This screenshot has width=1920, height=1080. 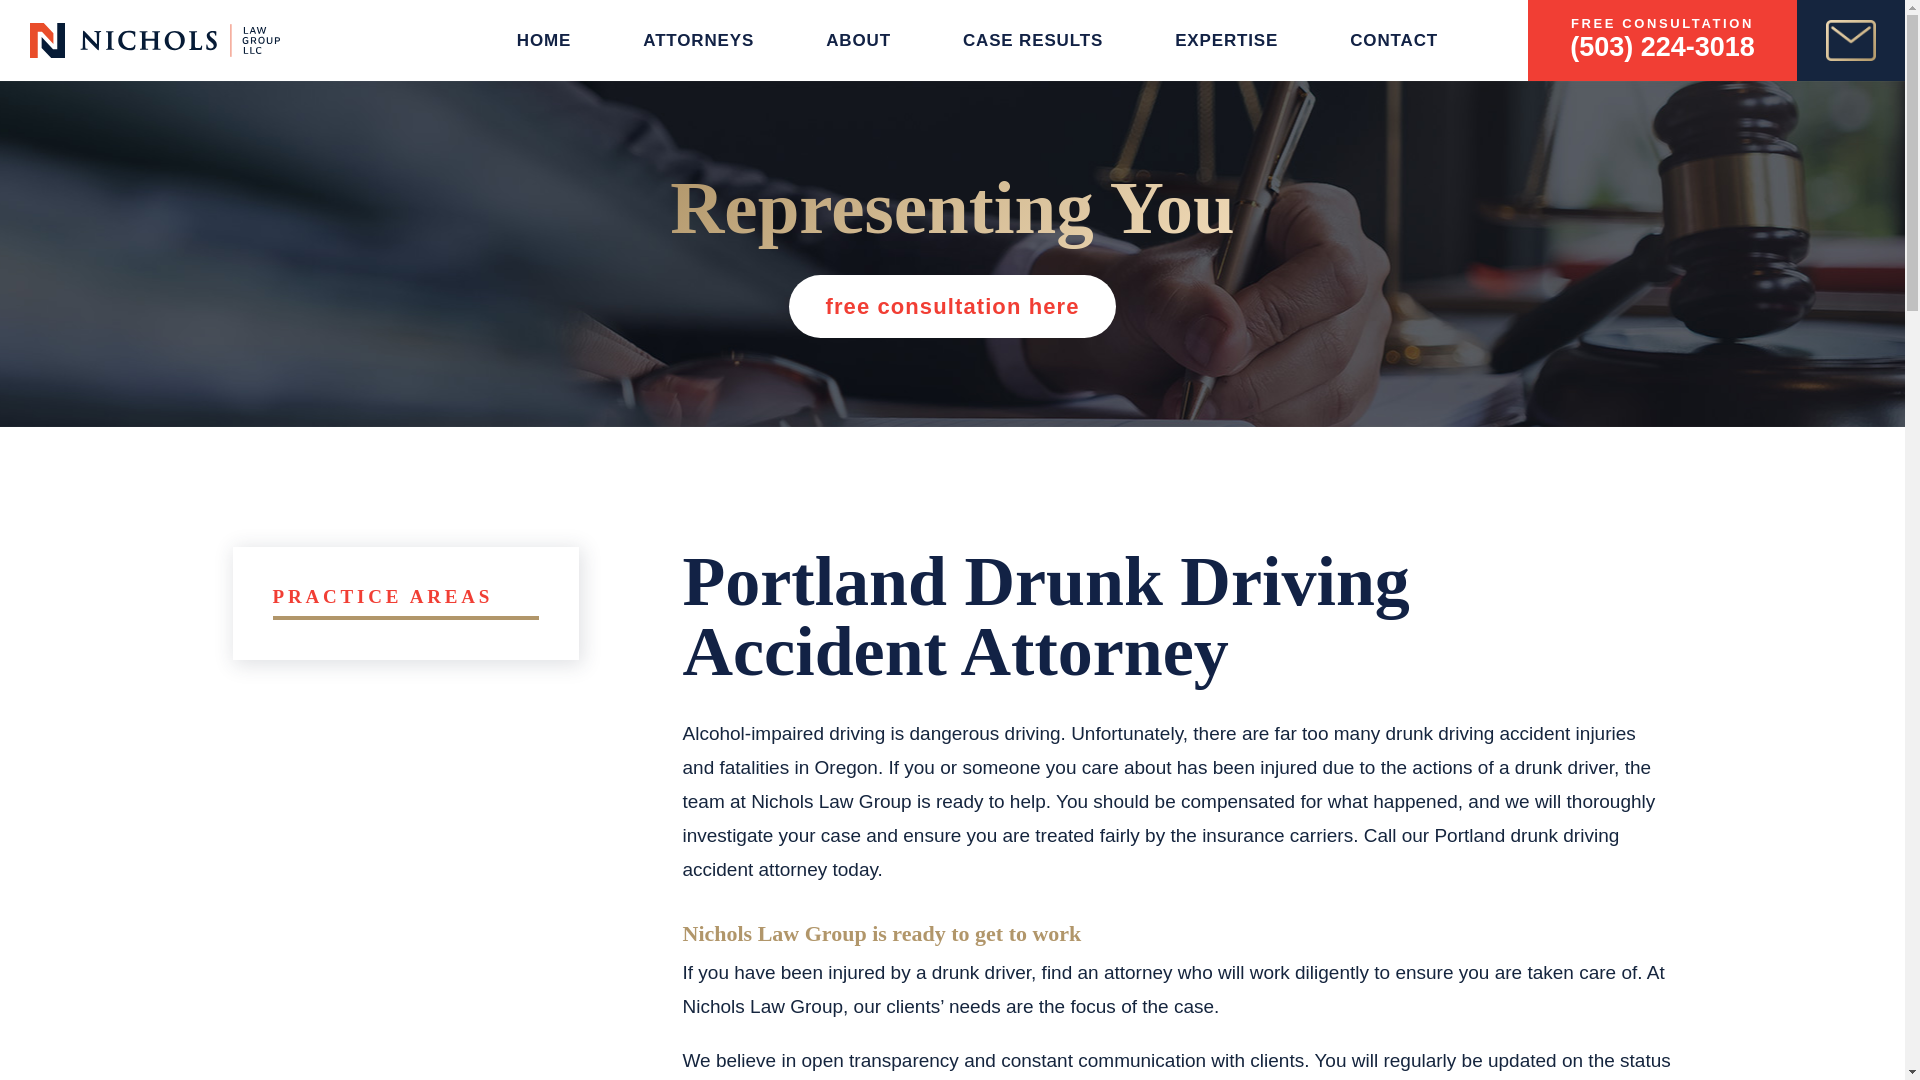 I want to click on free consultation here, so click(x=952, y=306).